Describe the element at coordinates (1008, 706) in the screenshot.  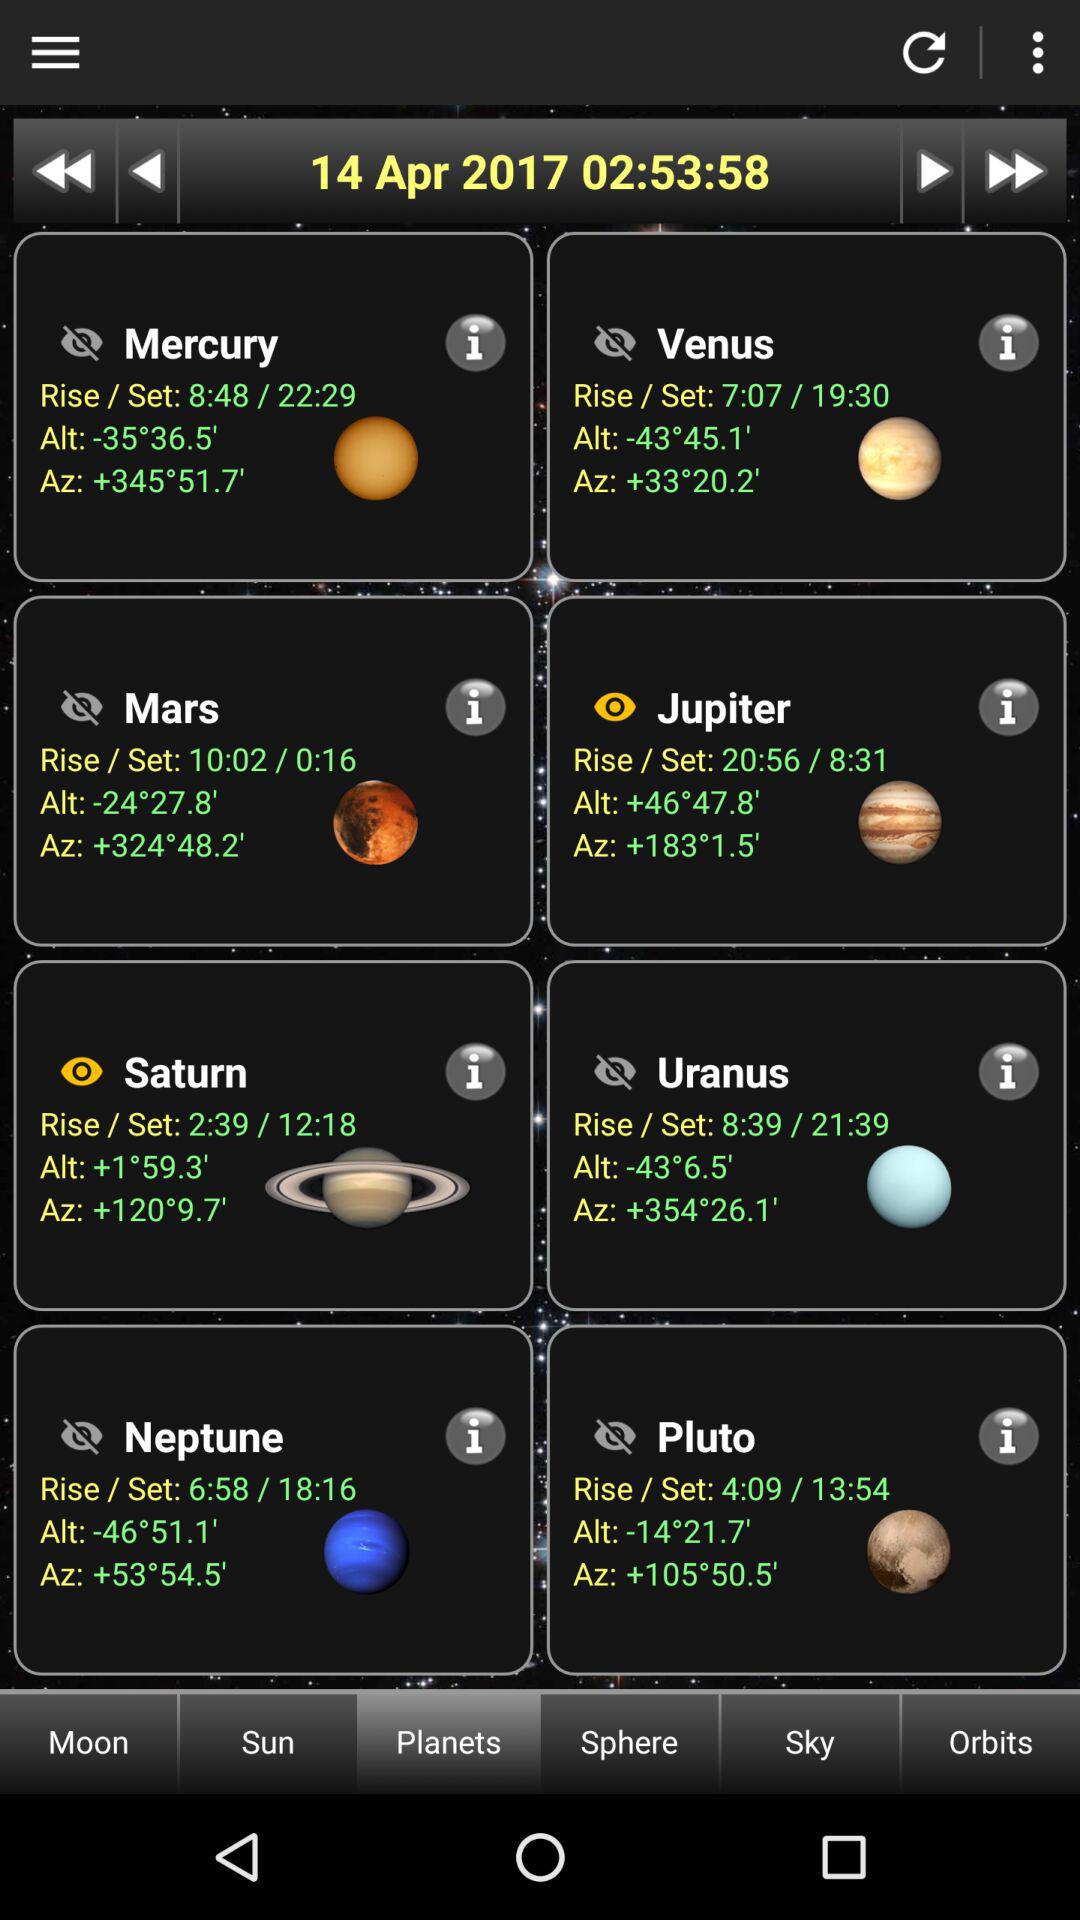
I see `open information about jupiter` at that location.